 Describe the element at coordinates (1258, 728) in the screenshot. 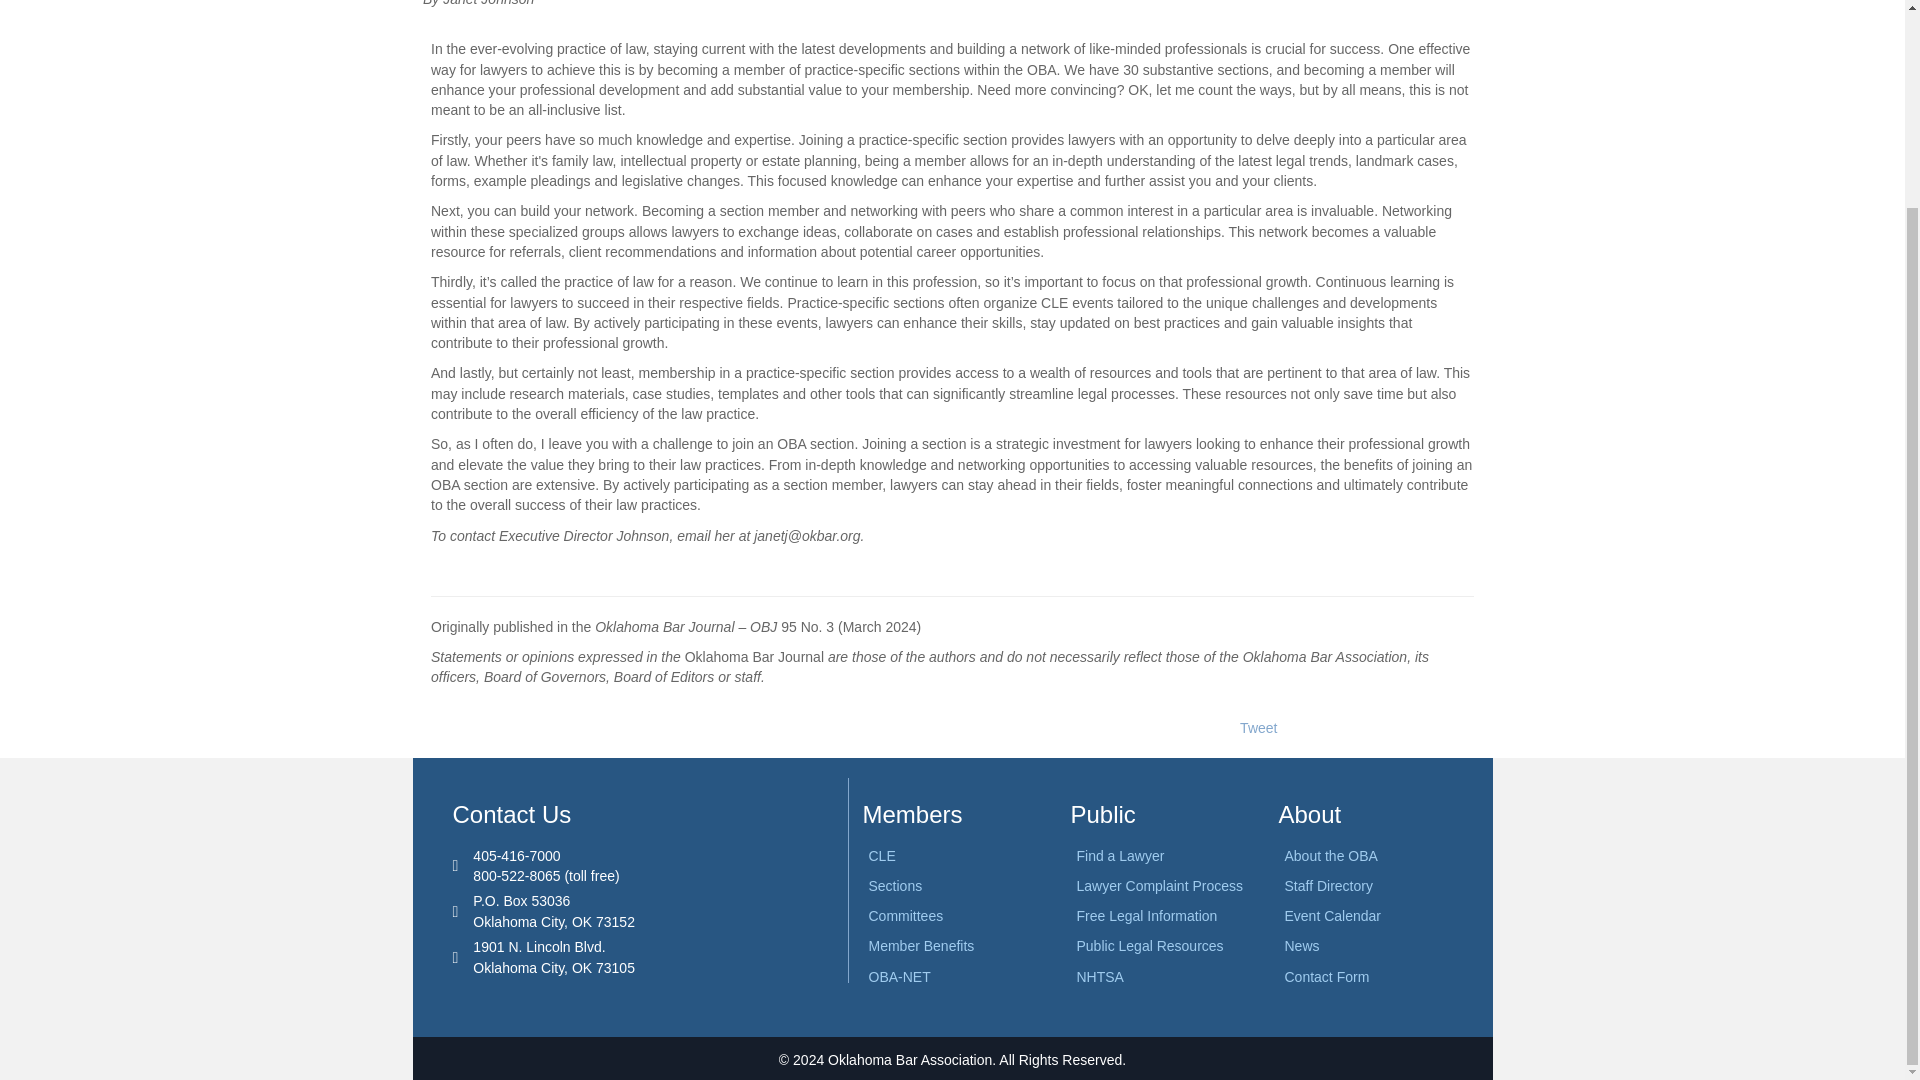

I see `Tweet` at that location.